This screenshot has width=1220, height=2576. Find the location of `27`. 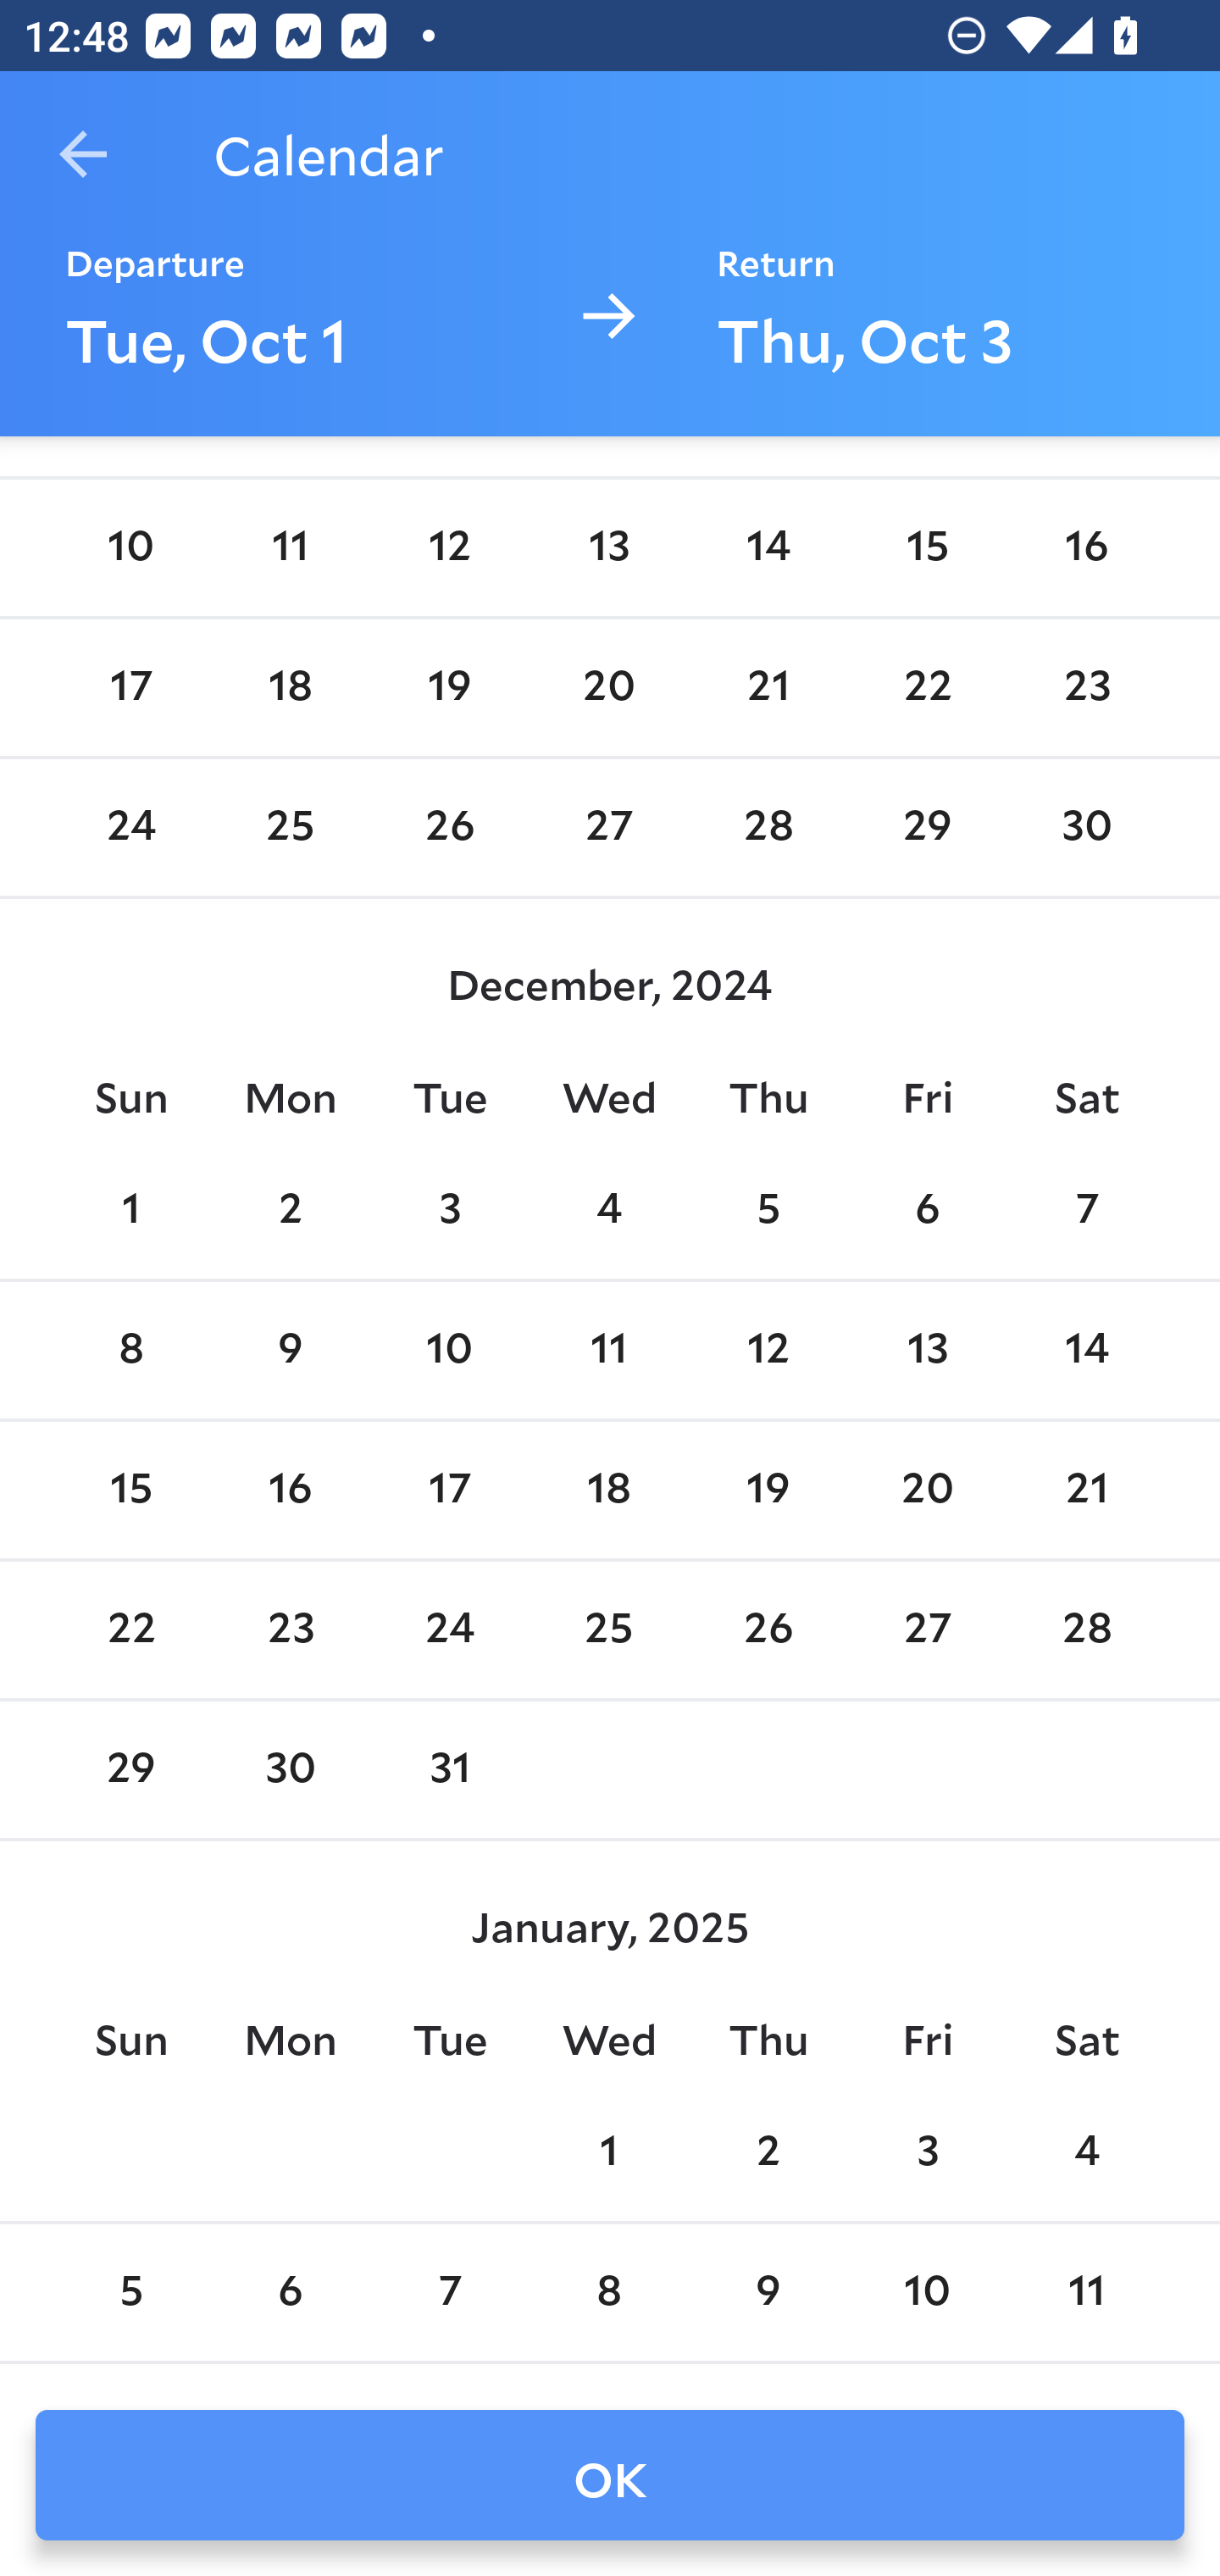

27 is located at coordinates (927, 1630).